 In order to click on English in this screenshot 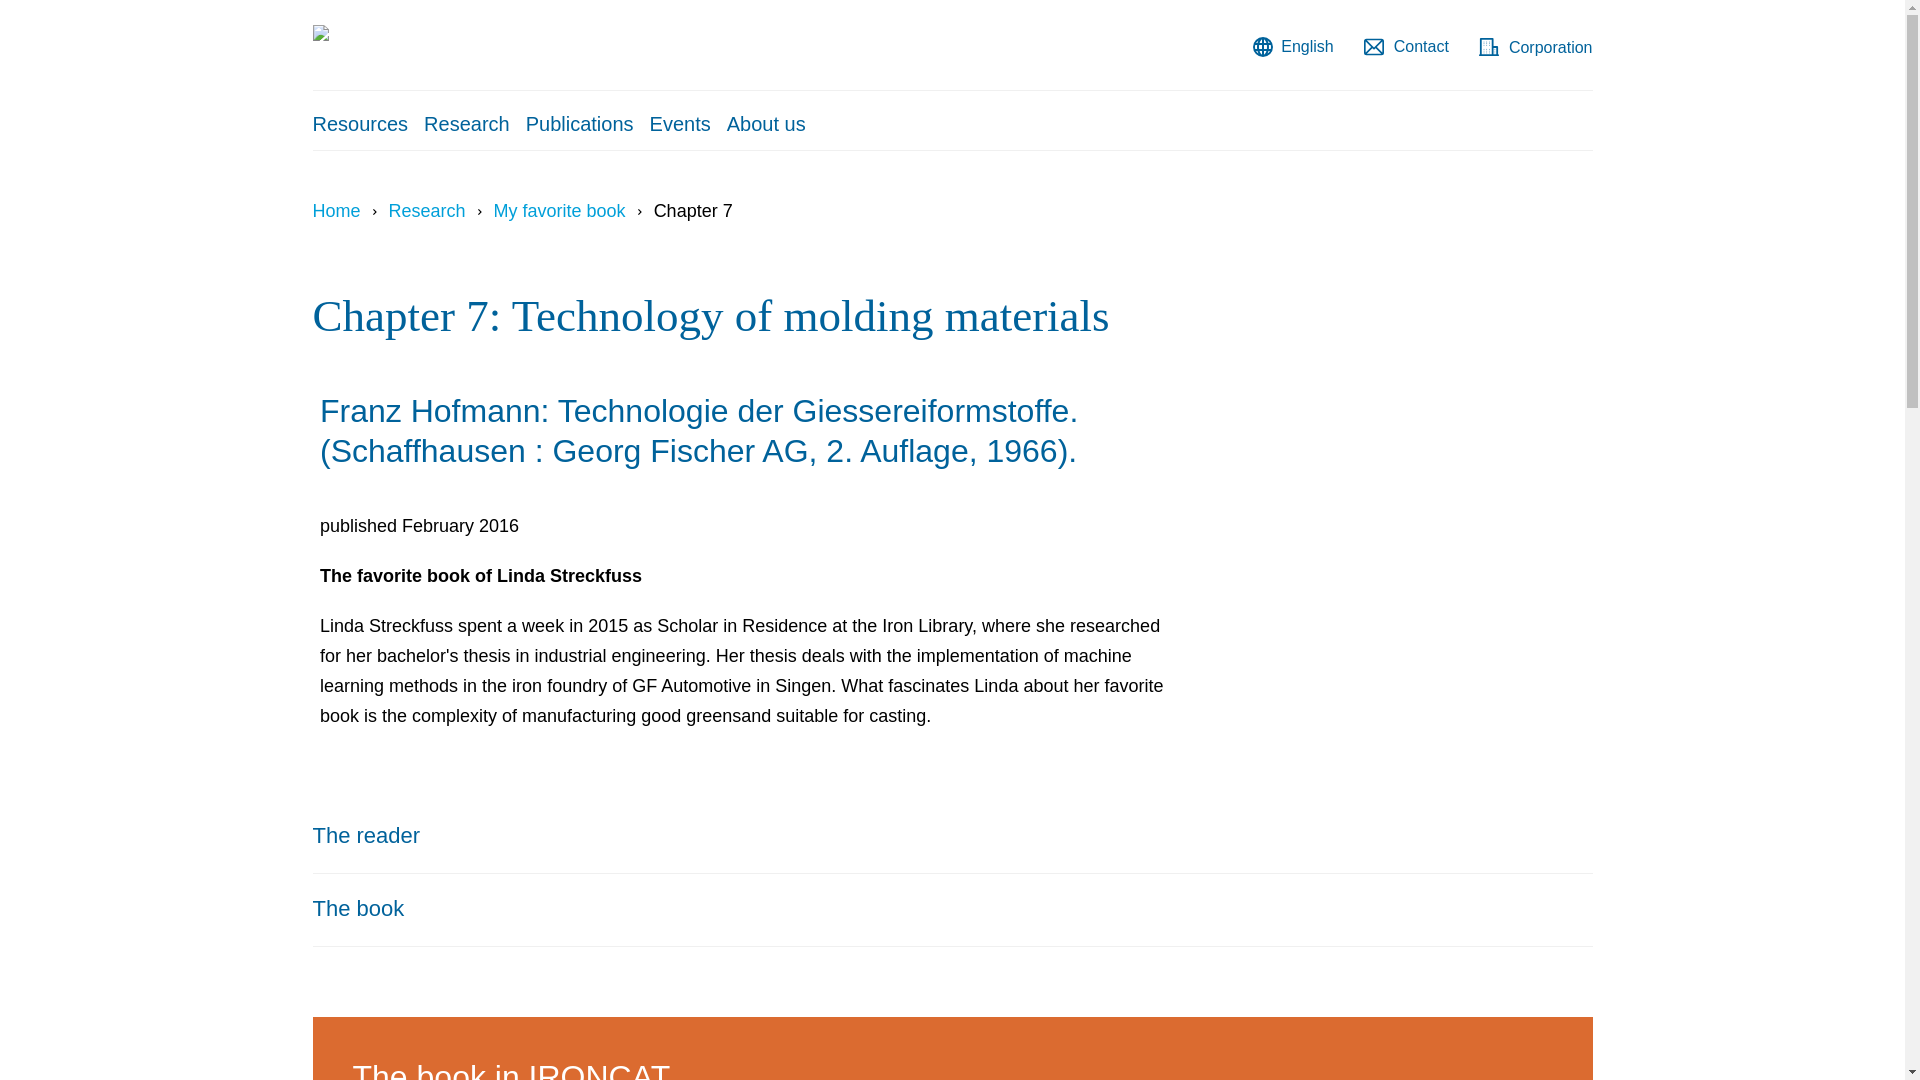, I will do `click(1292, 46)`.